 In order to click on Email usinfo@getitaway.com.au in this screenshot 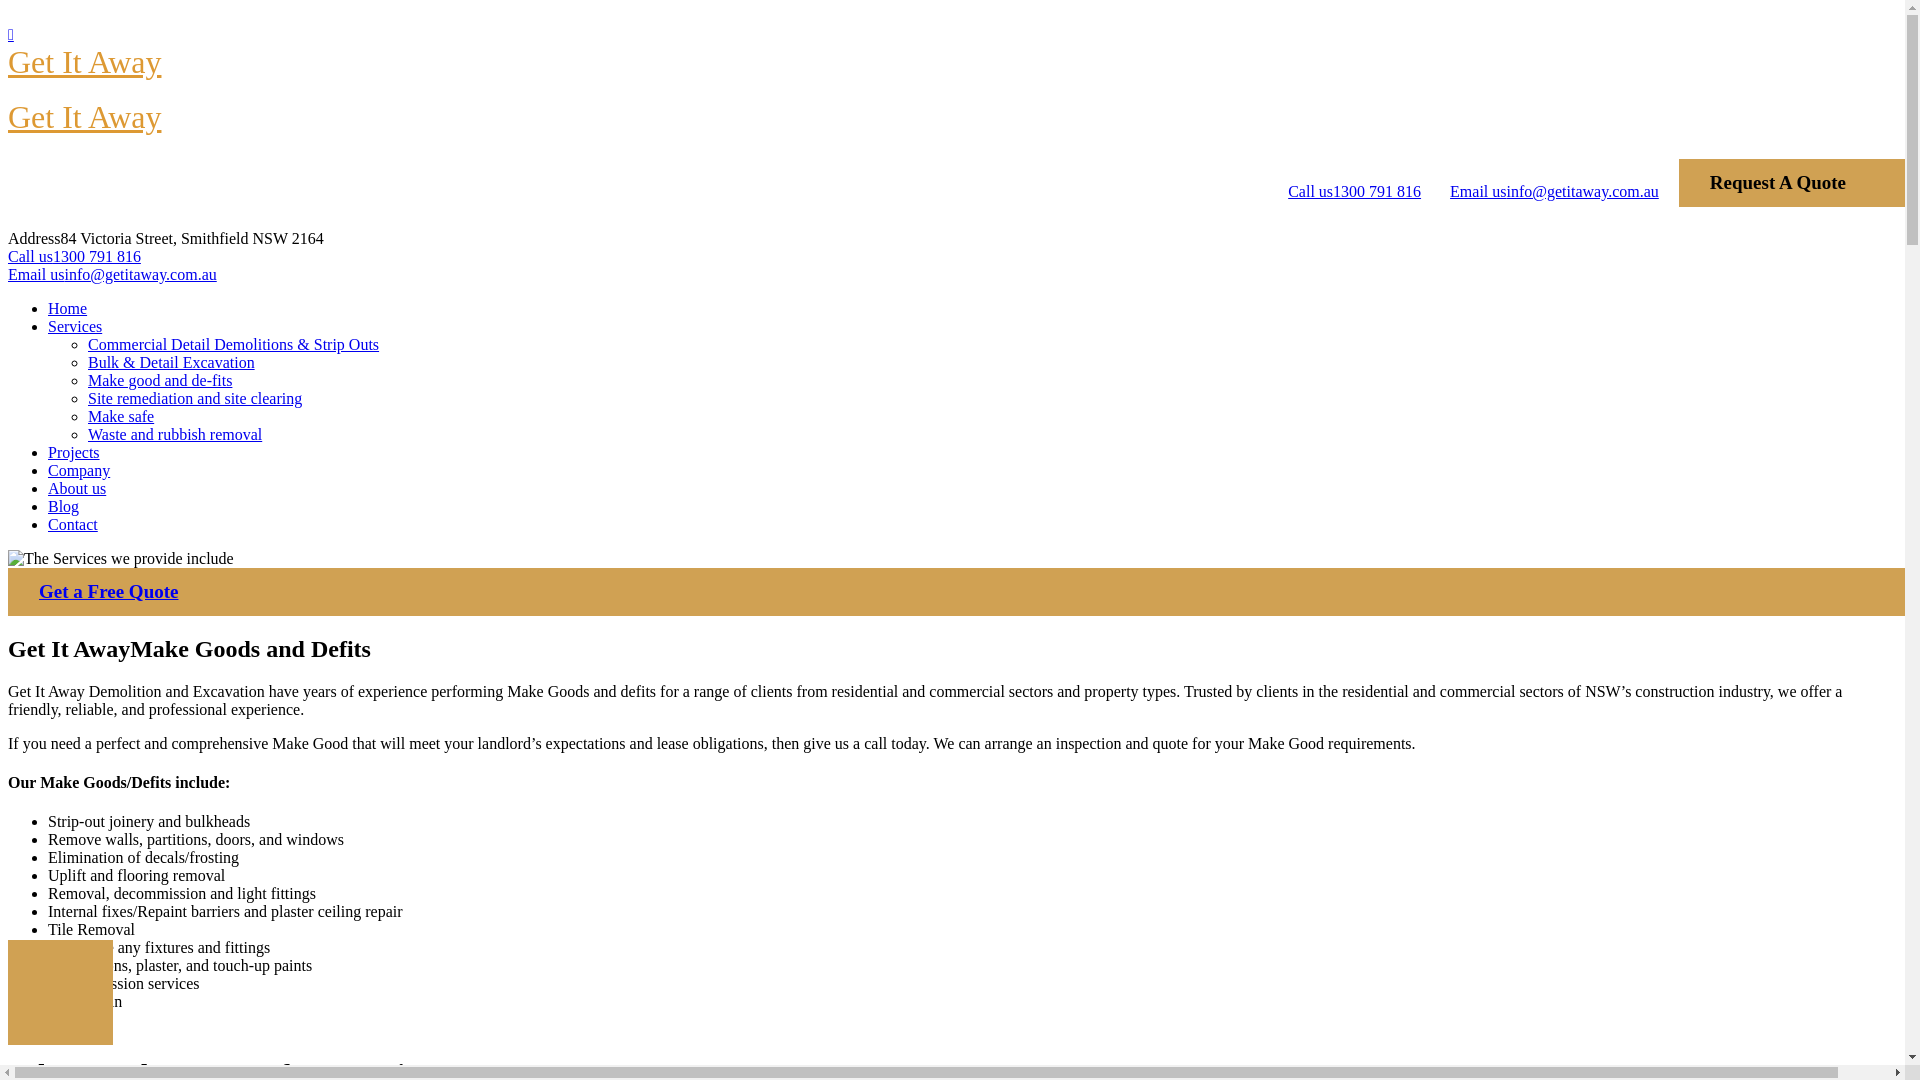, I will do `click(1554, 183)`.